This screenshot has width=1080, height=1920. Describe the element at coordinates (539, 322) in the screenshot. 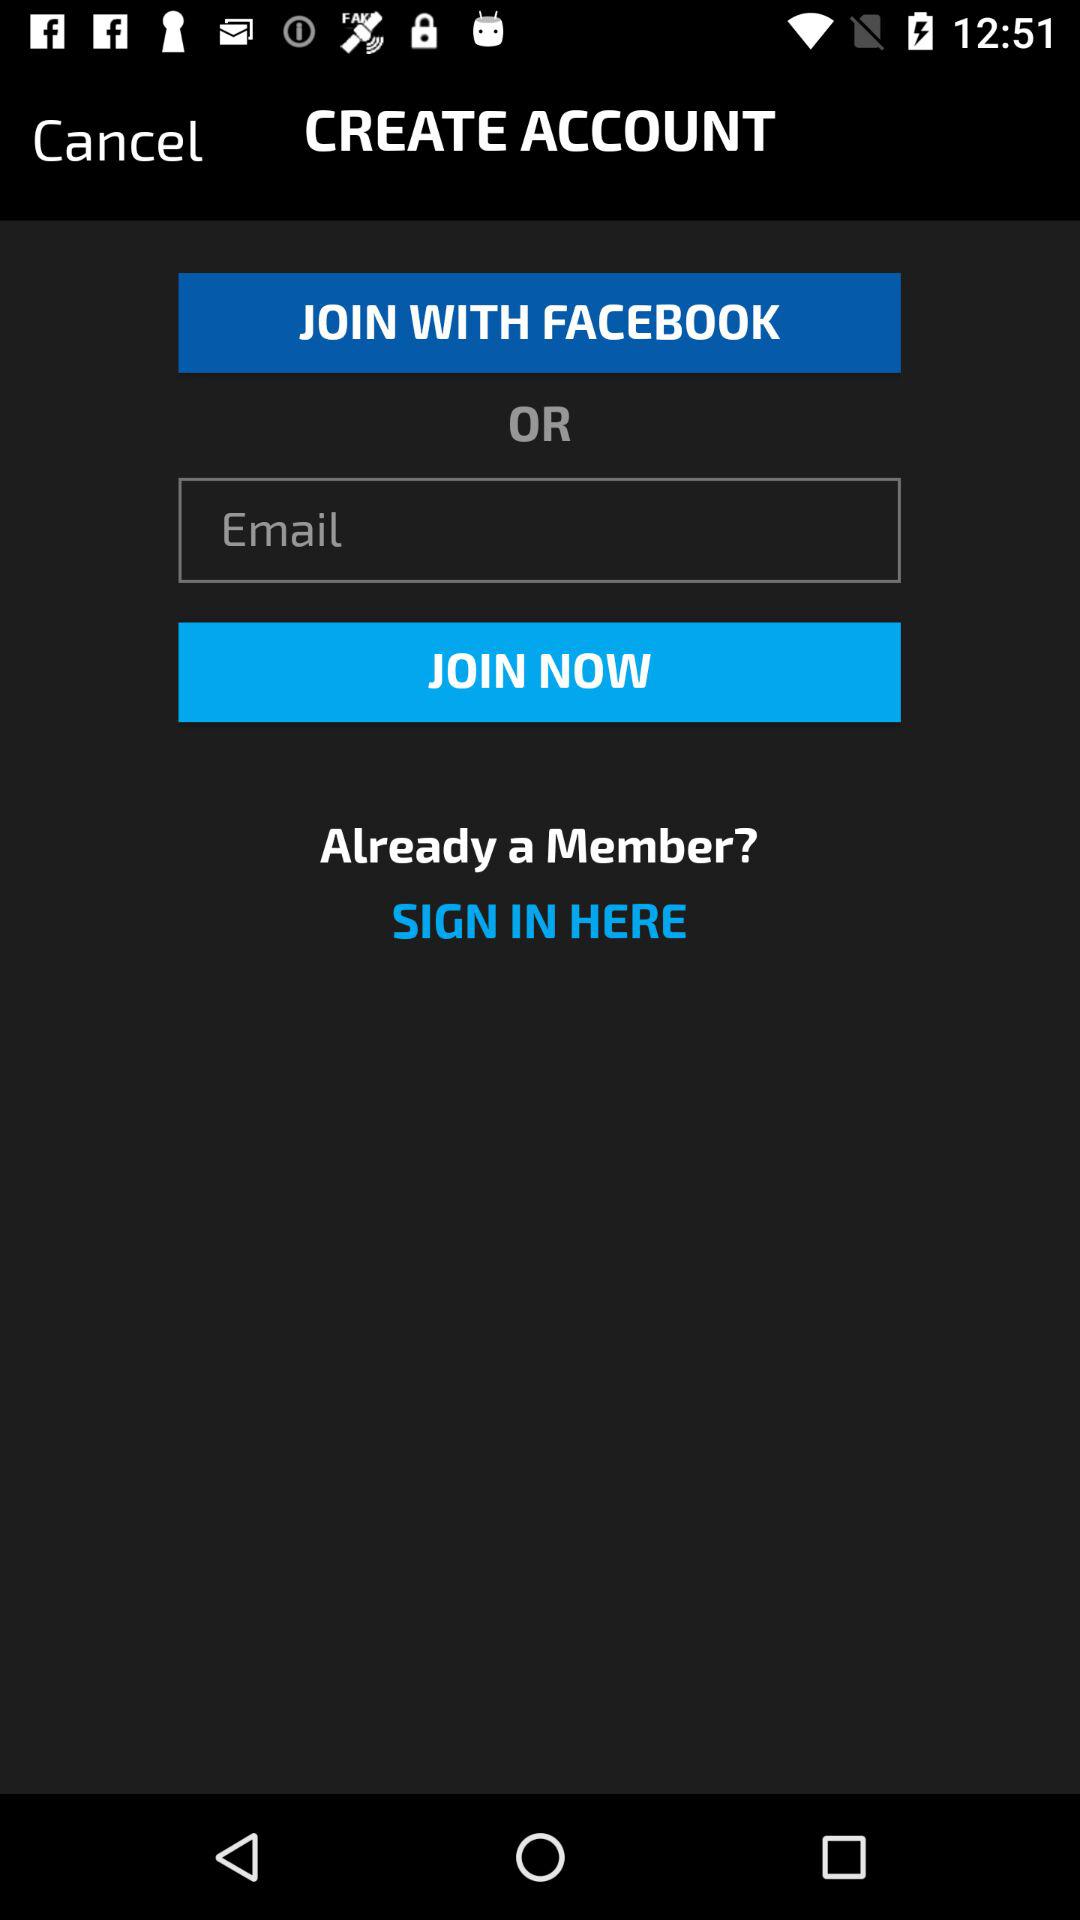

I see `launch join with facebook` at that location.